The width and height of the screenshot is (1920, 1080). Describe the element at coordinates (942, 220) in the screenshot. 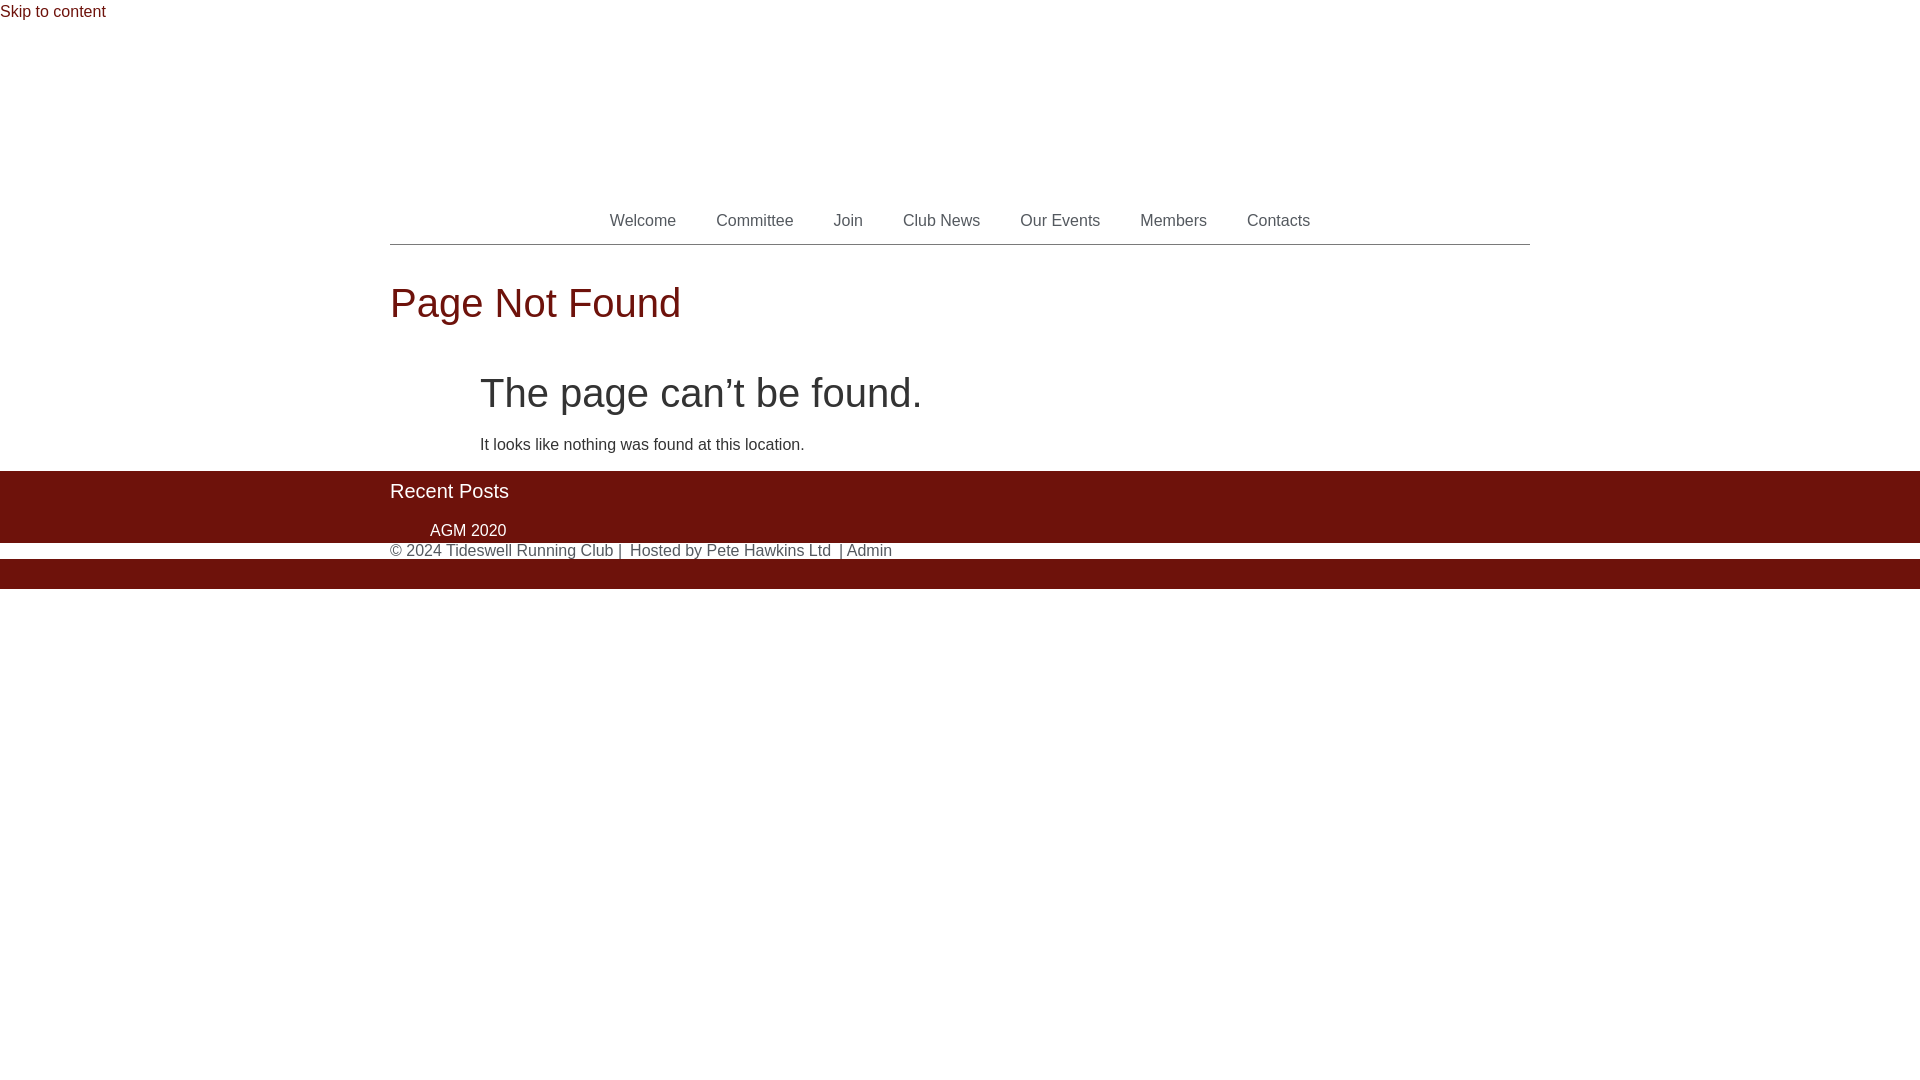

I see `Club News` at that location.